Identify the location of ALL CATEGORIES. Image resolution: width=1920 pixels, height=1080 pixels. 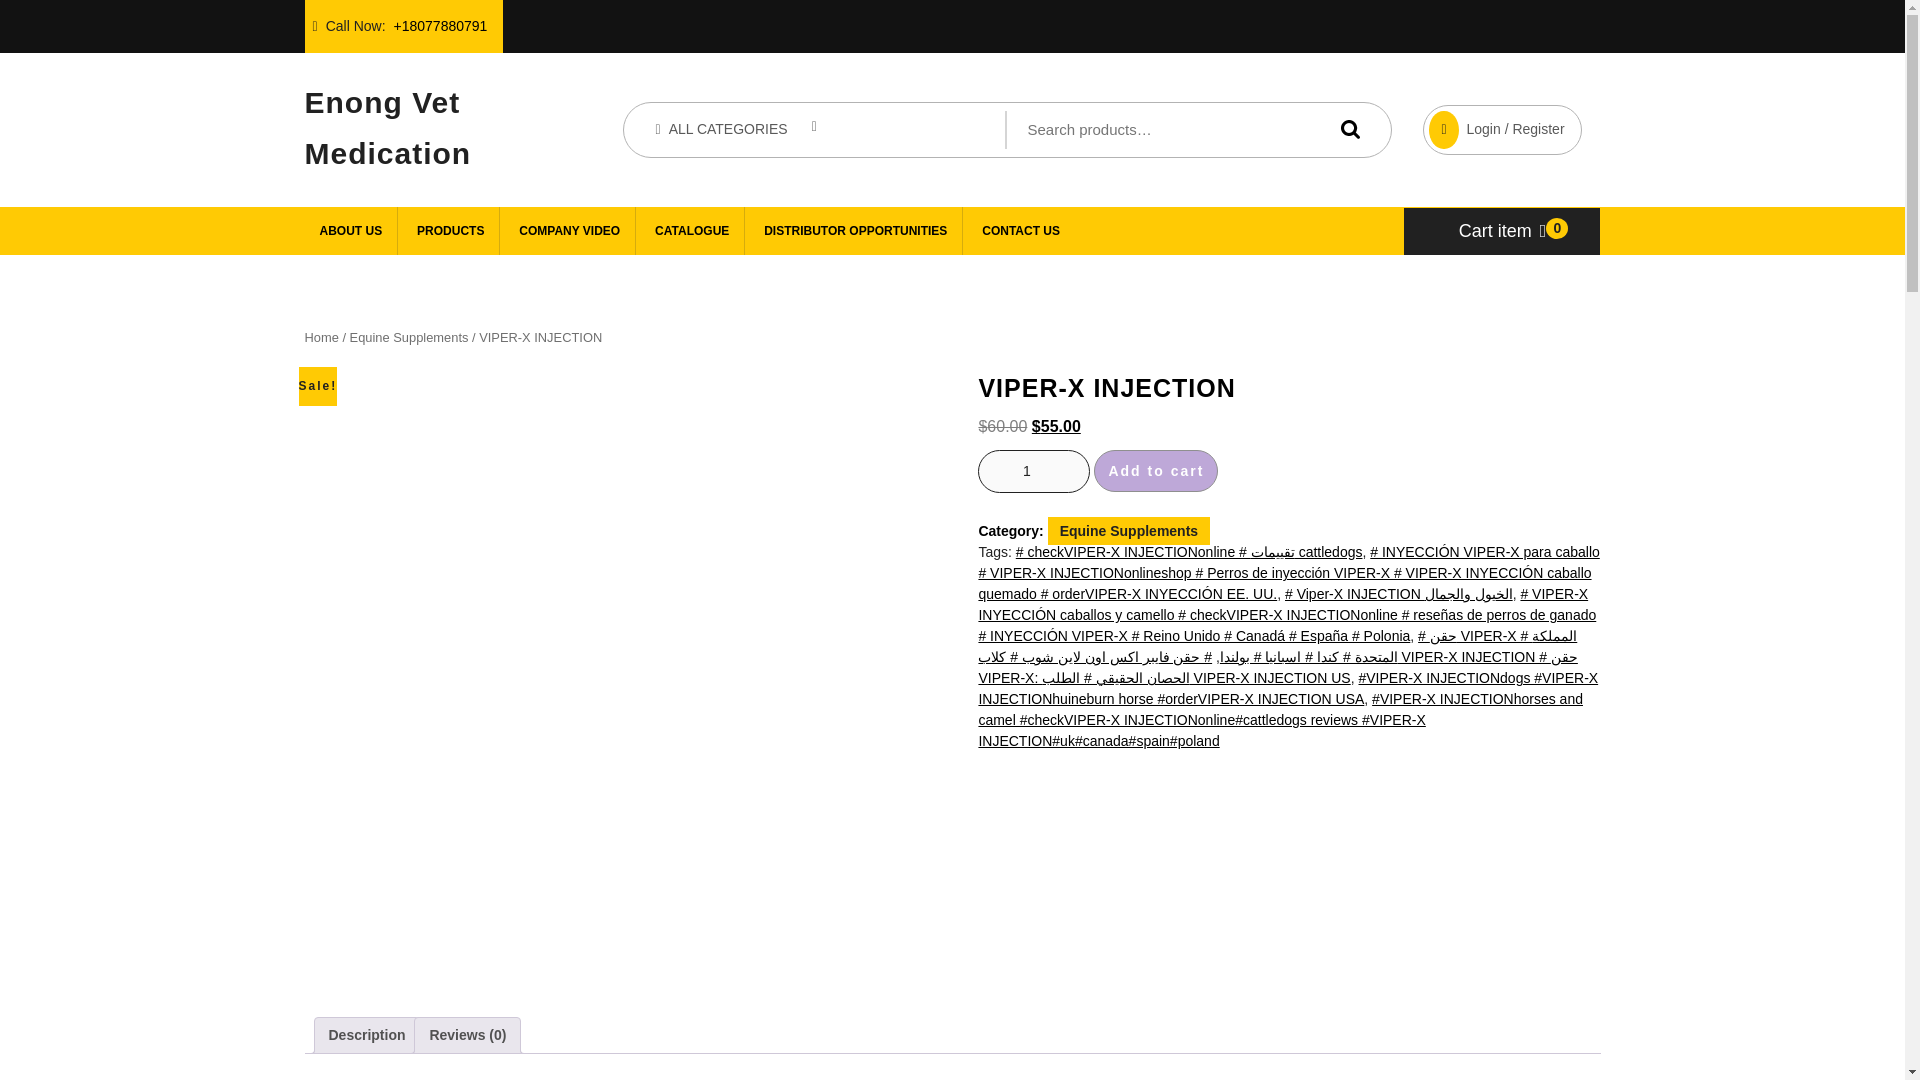
(736, 129).